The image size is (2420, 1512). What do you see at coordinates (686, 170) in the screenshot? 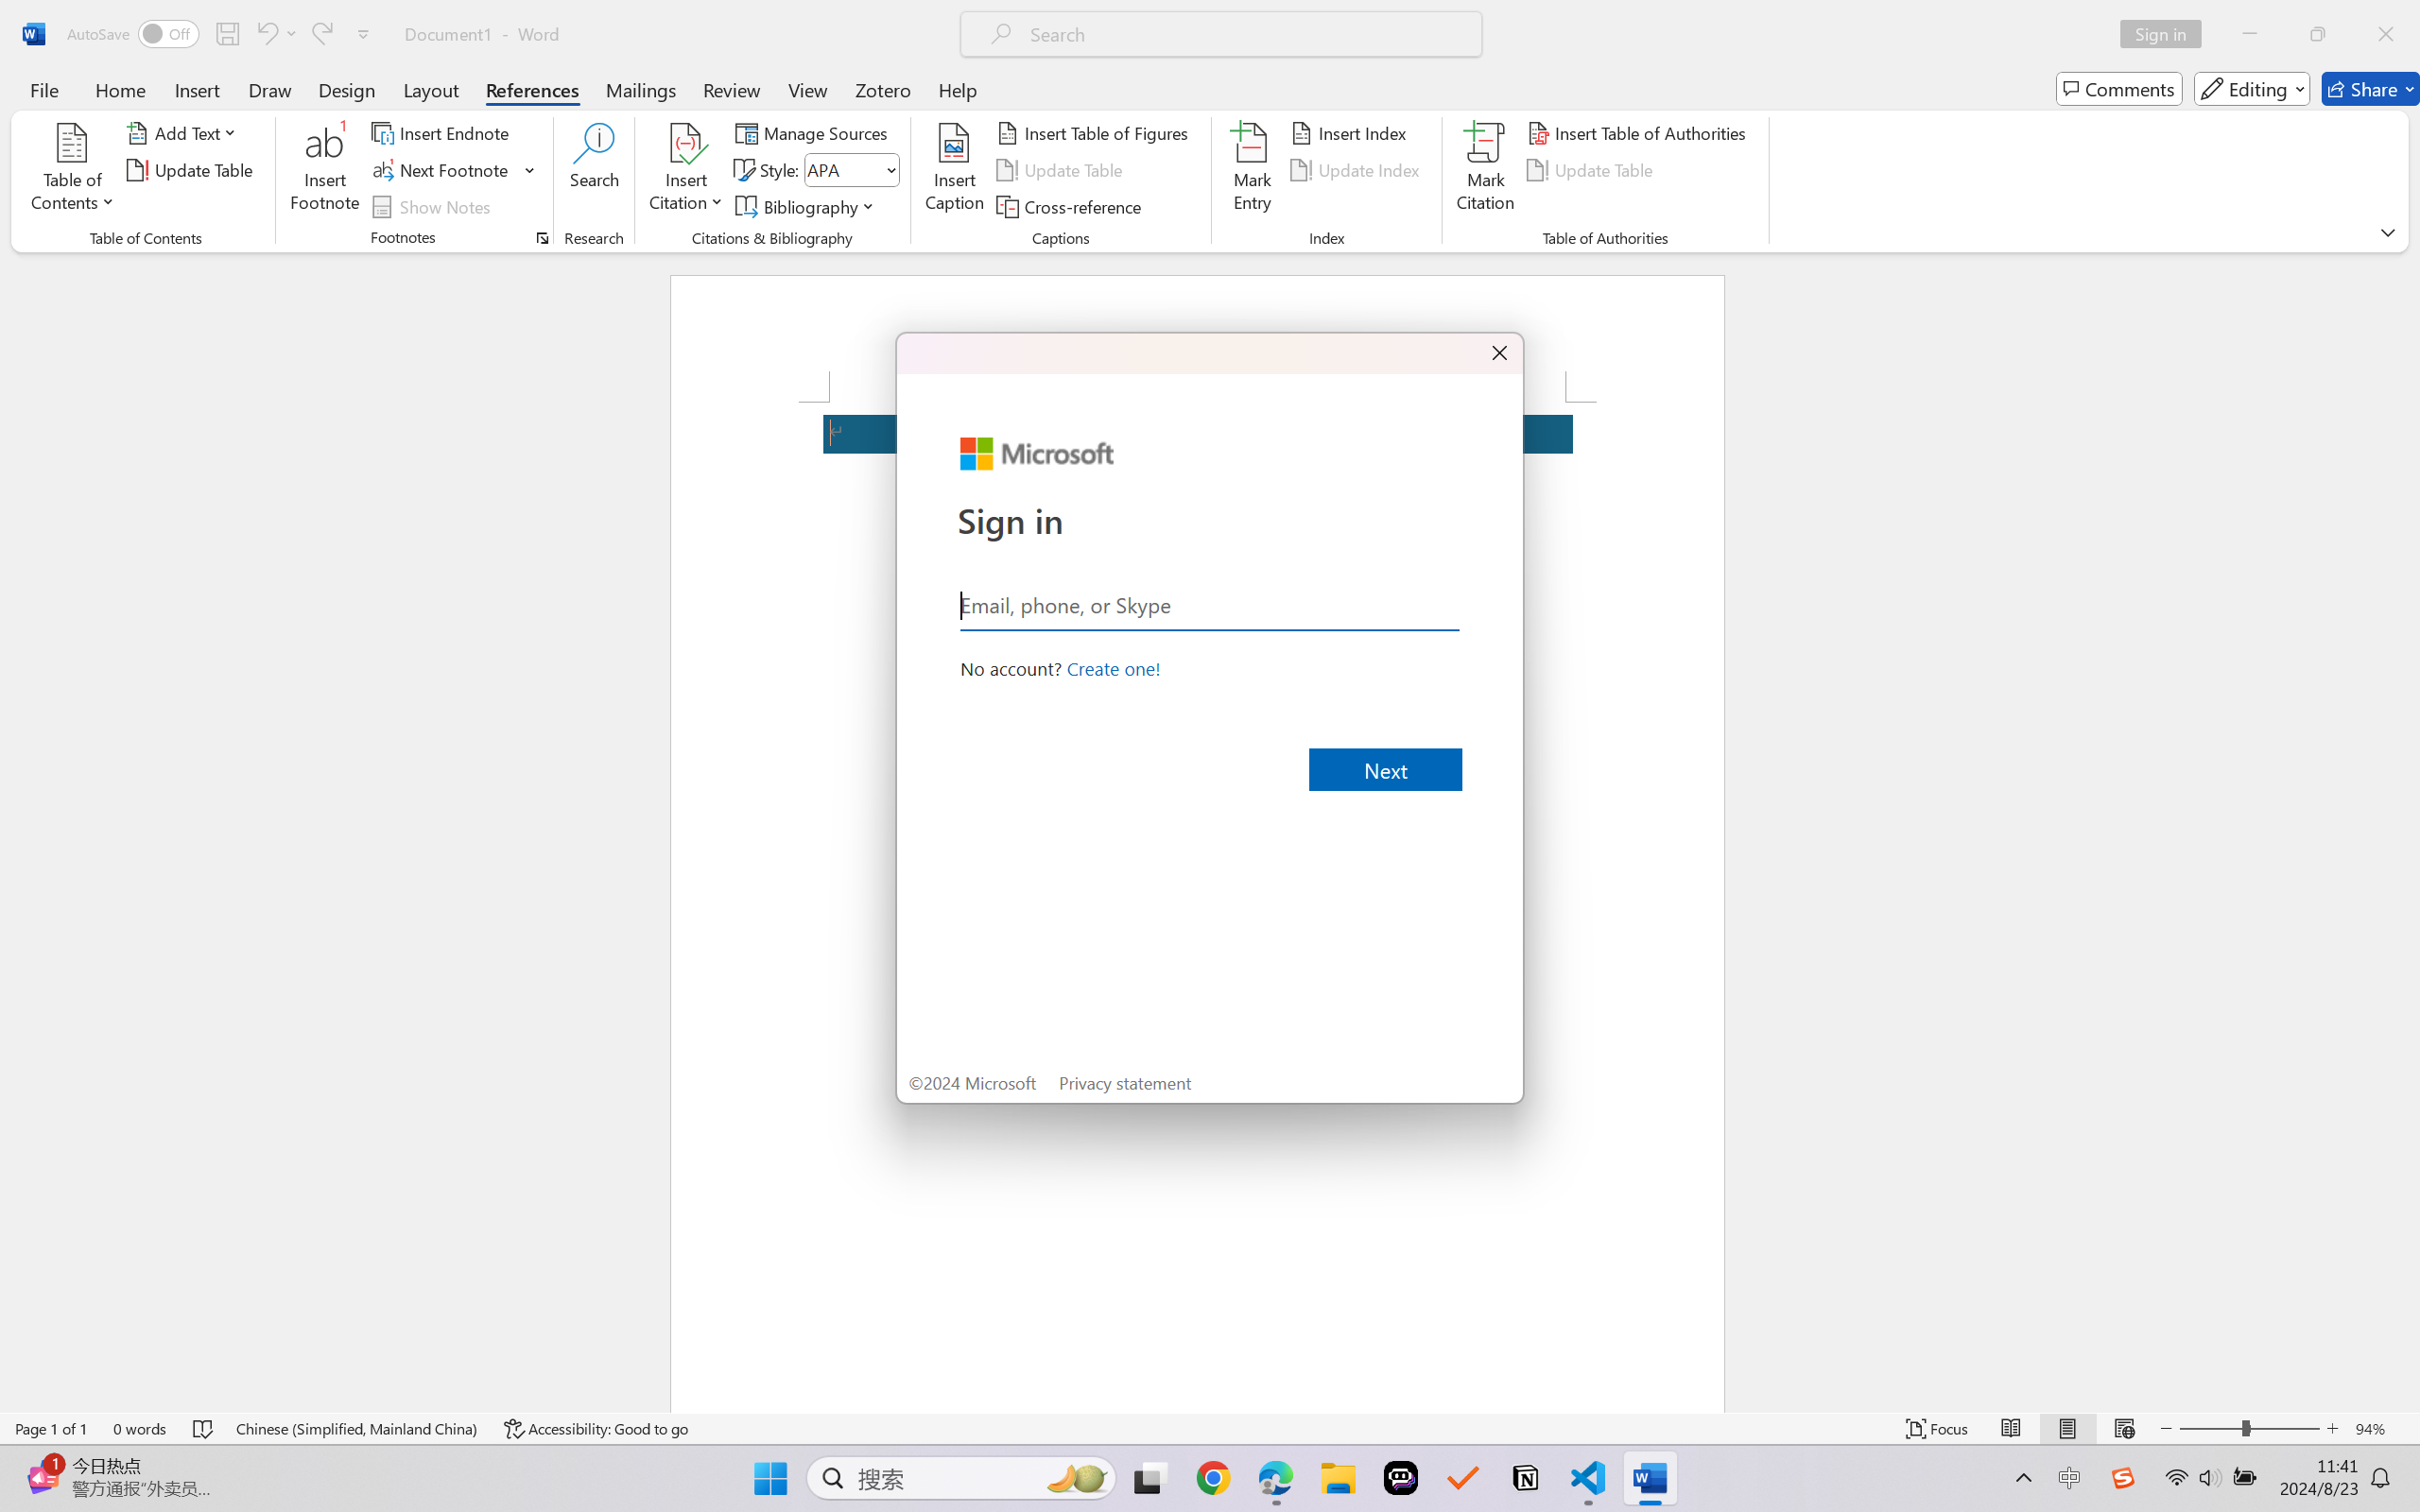
I see `Insert Citation` at bounding box center [686, 170].